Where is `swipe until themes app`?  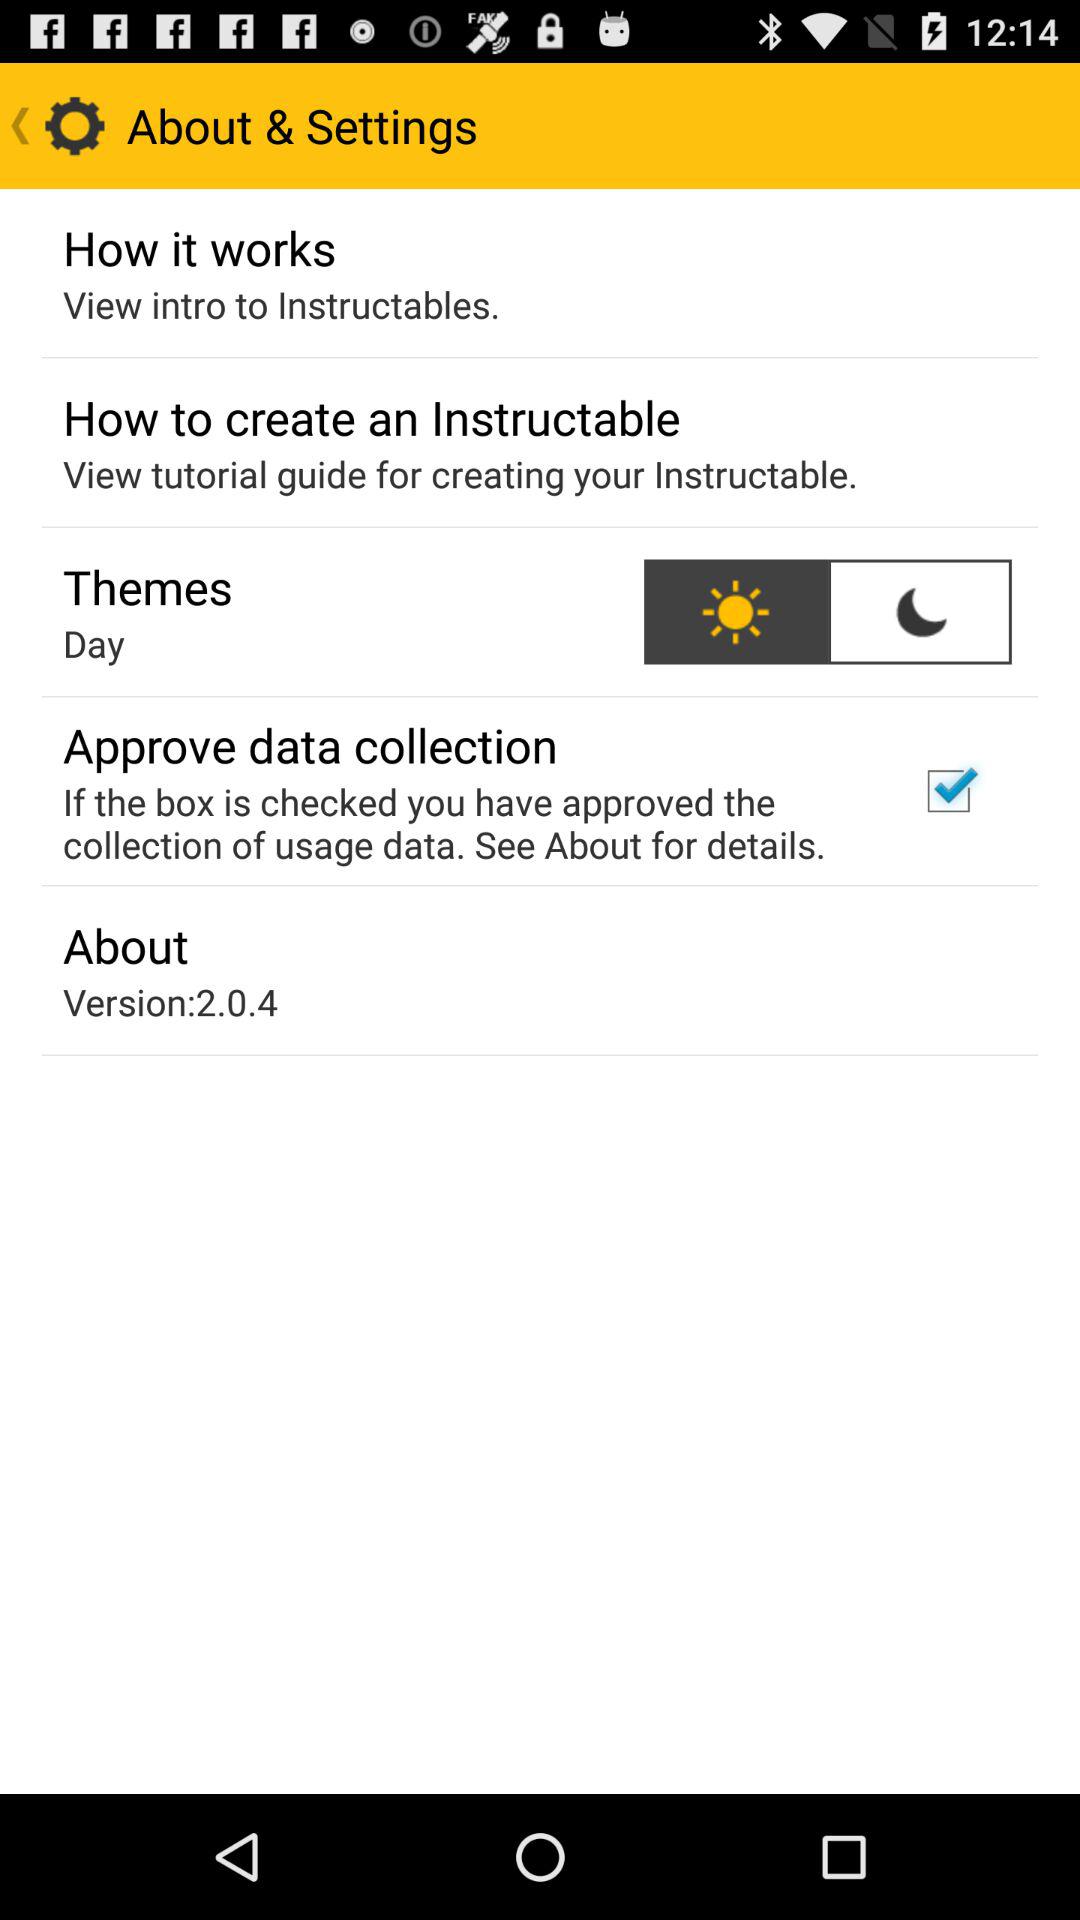
swipe until themes app is located at coordinates (148, 586).